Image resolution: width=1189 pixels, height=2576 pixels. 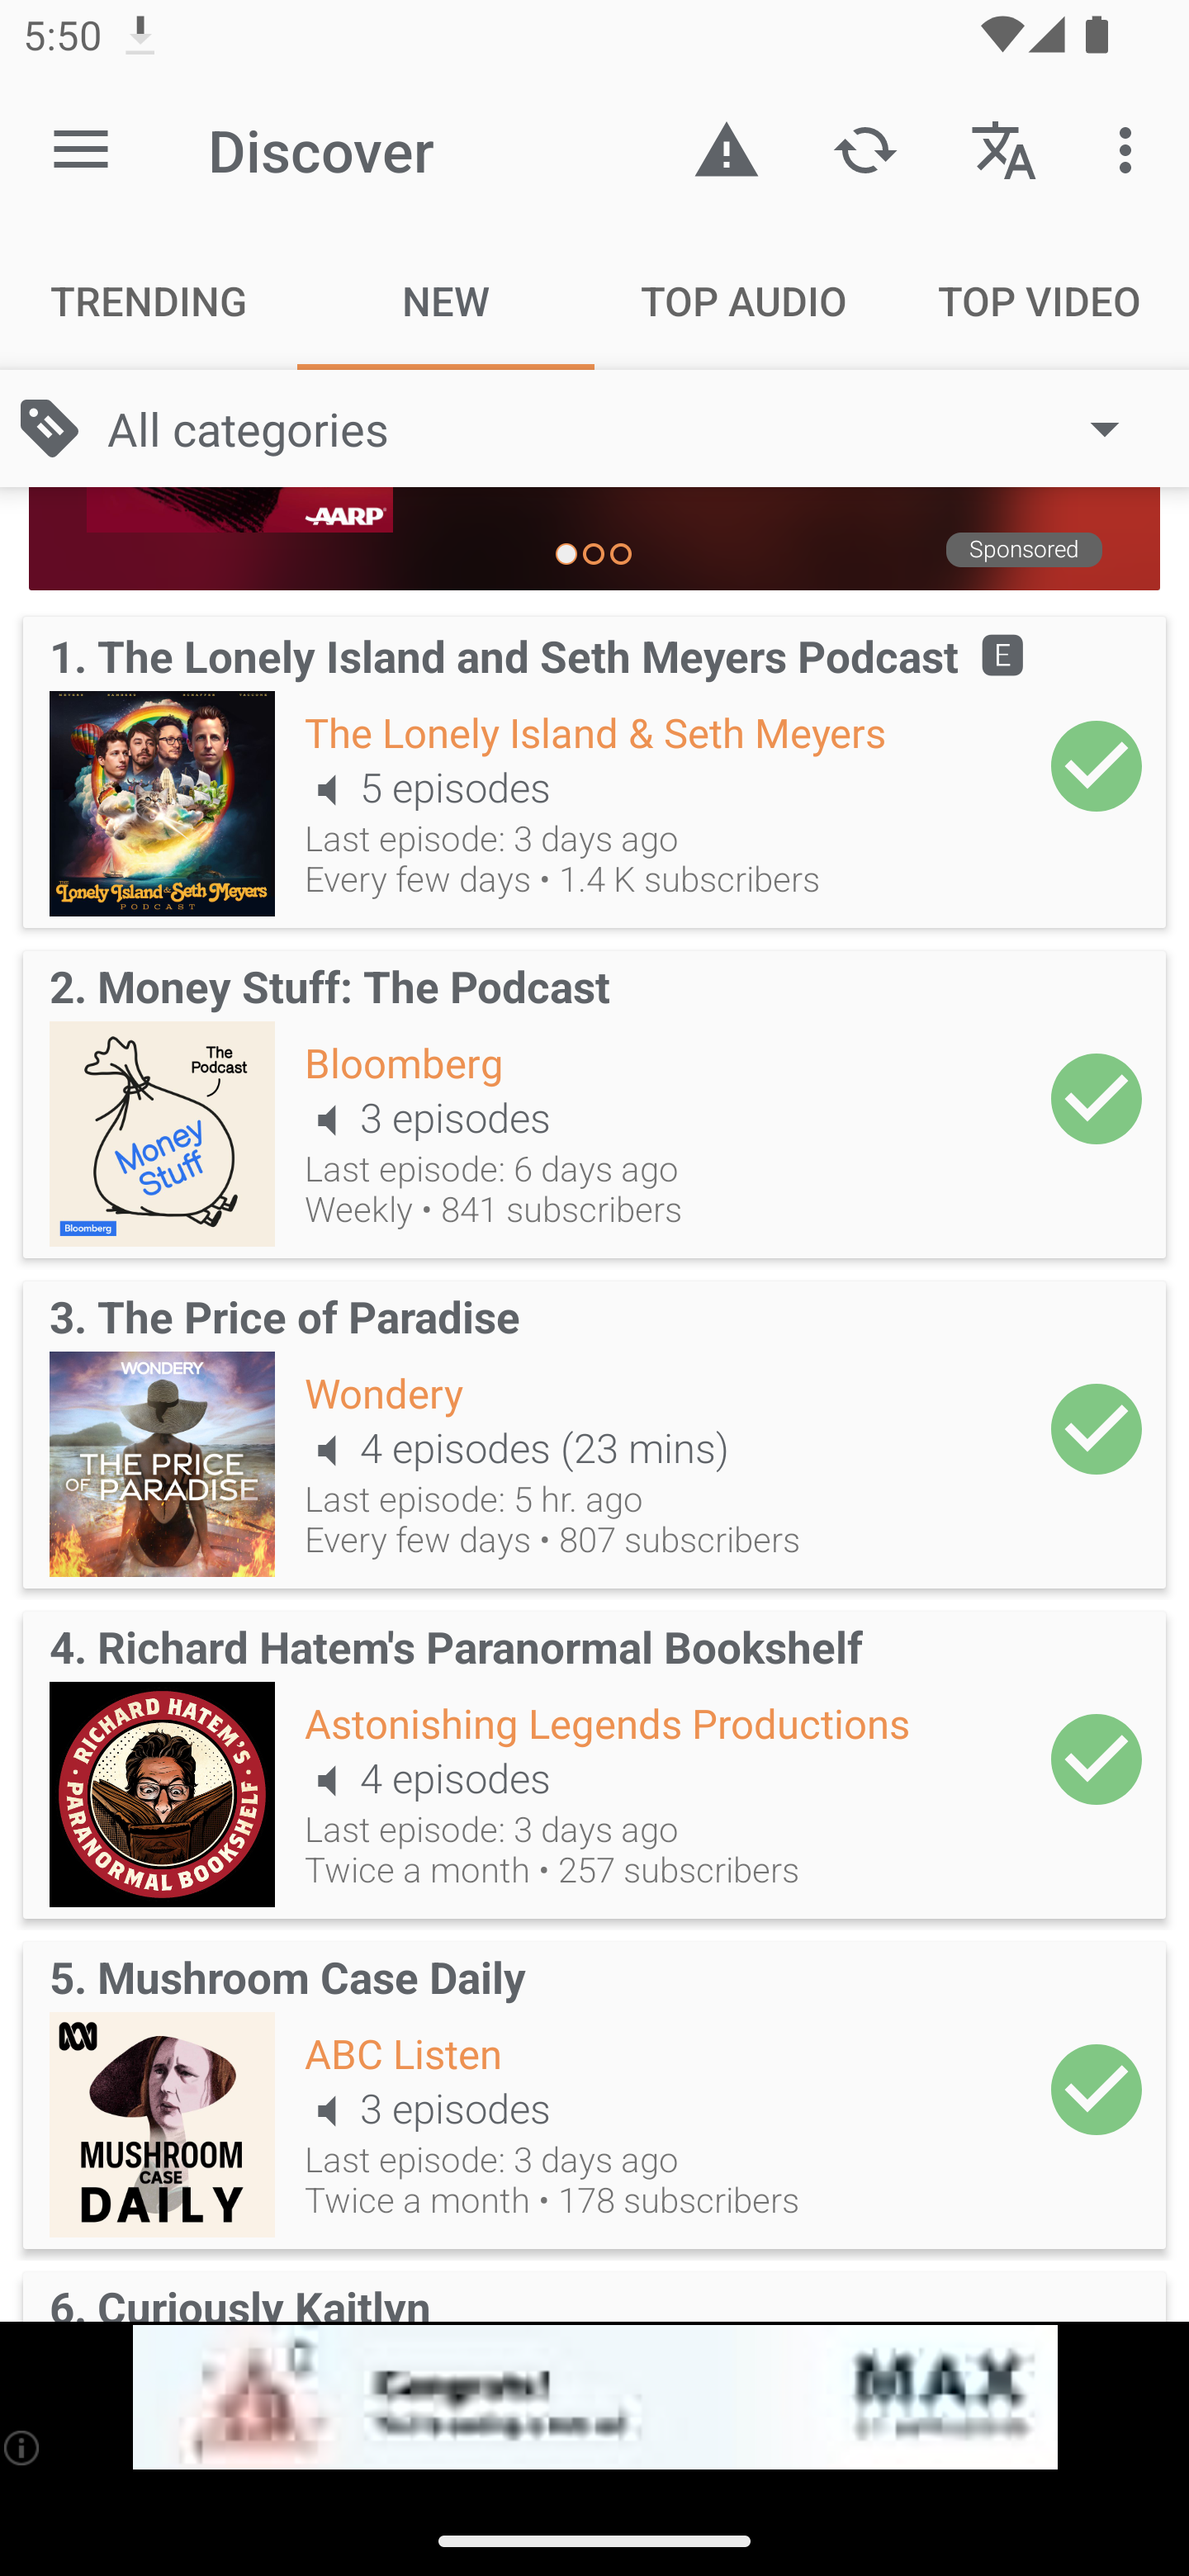 What do you see at coordinates (743, 301) in the screenshot?
I see `Top Audio TOP AUDIO` at bounding box center [743, 301].